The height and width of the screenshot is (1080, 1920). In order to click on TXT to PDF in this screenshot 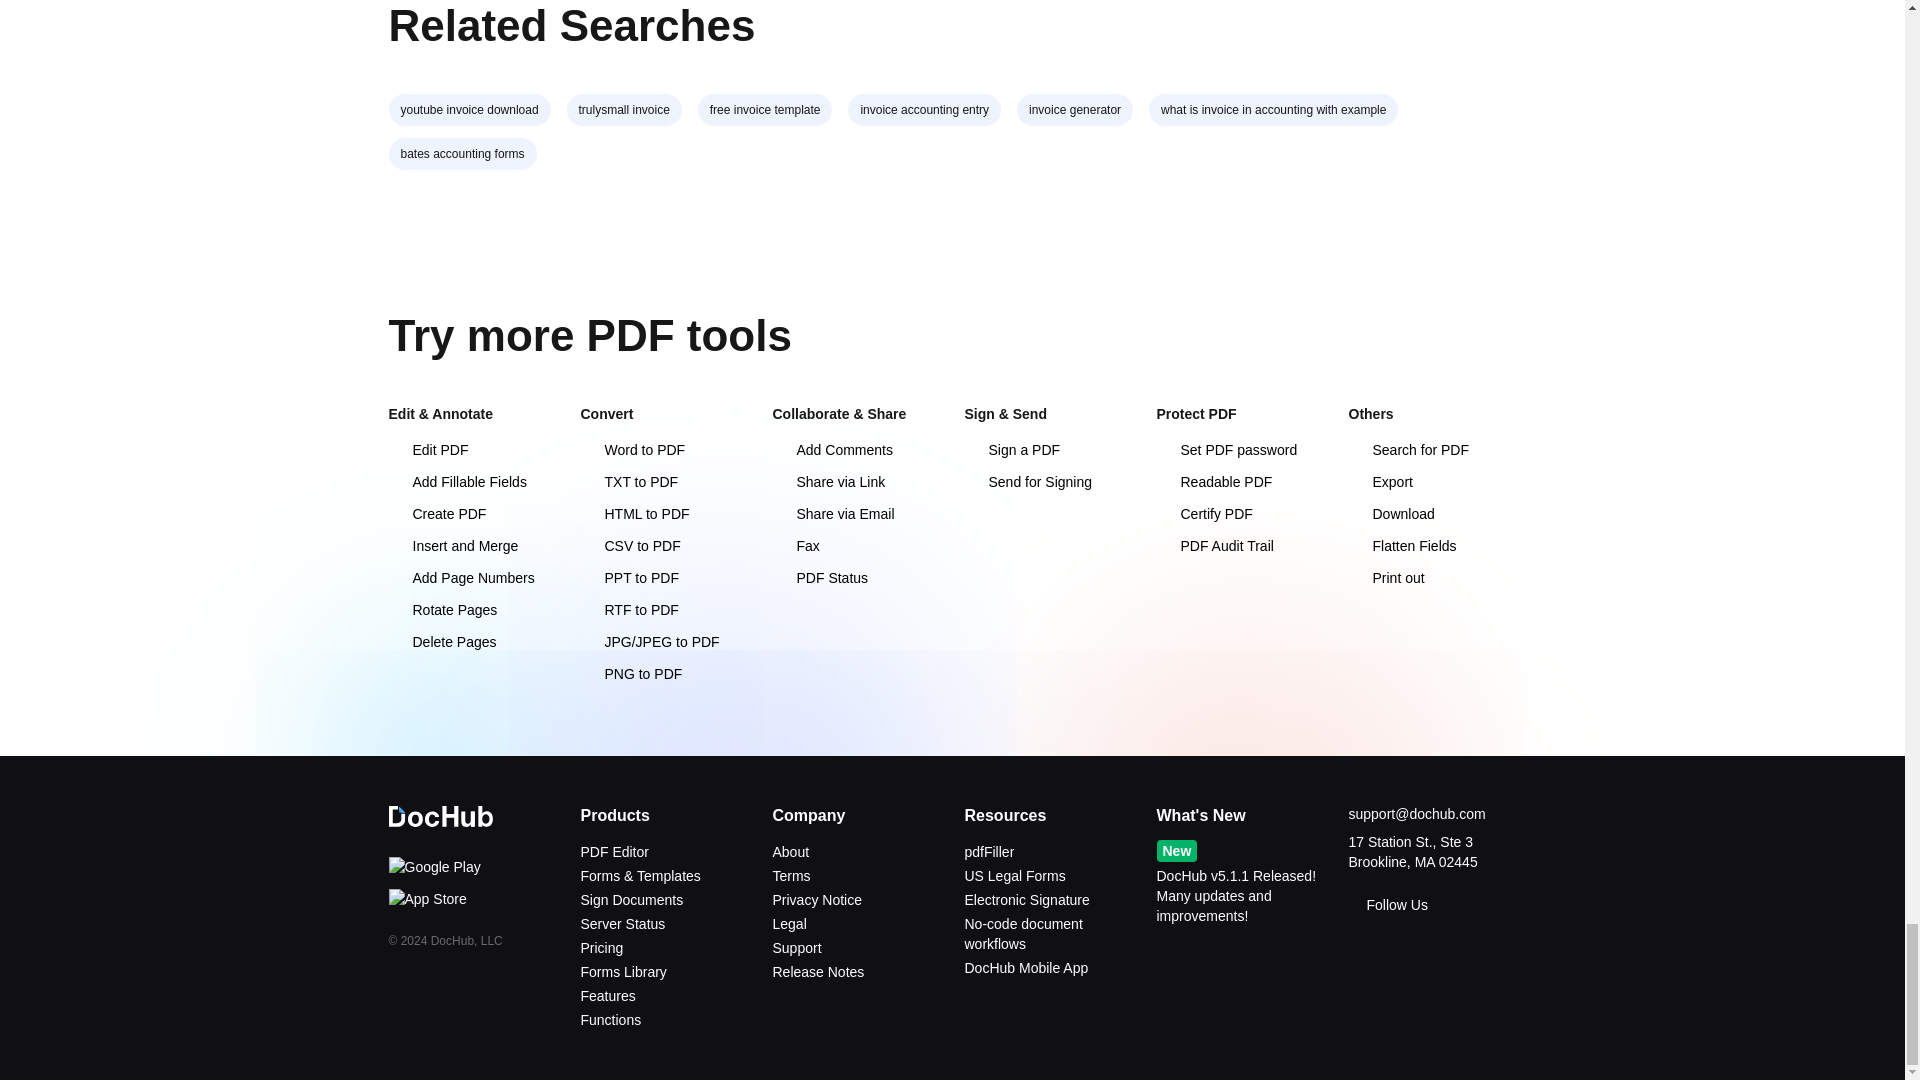, I will do `click(628, 482)`.